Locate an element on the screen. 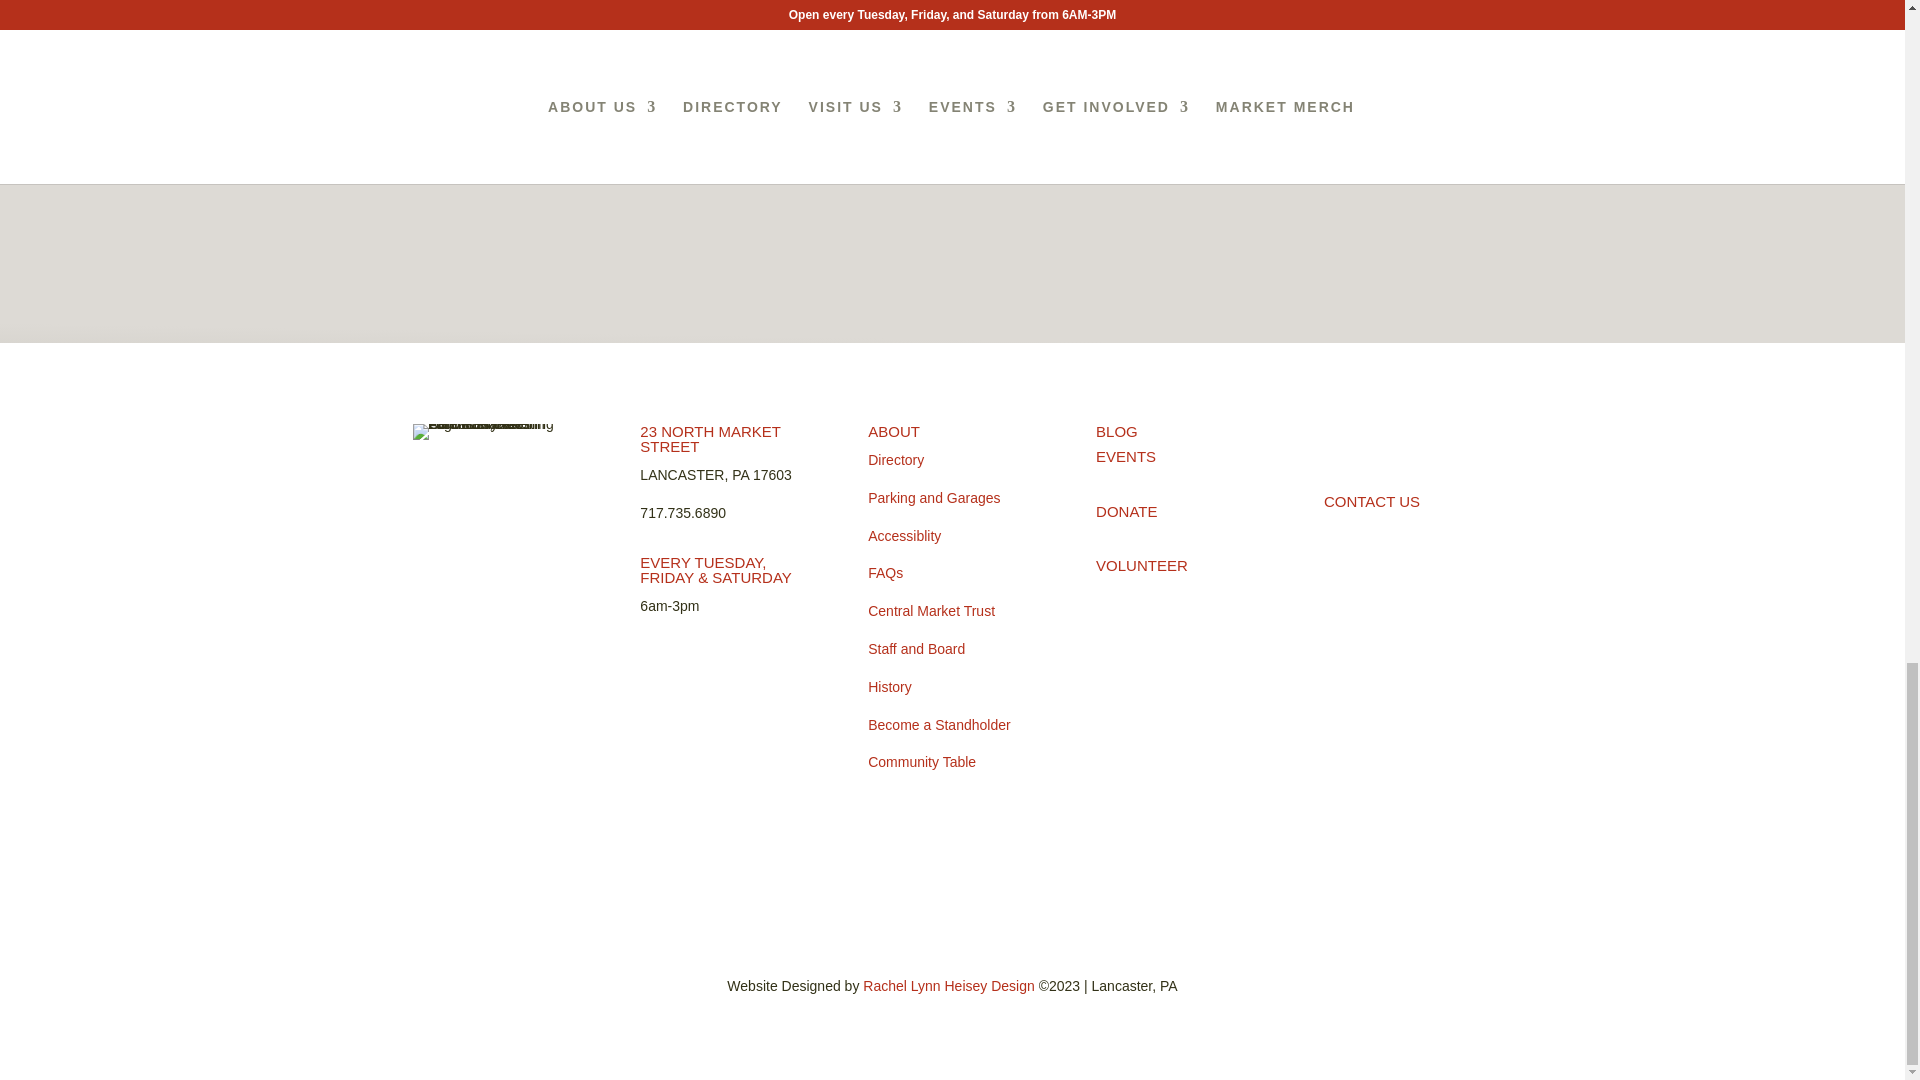 The width and height of the screenshot is (1920, 1080). Staff and Board is located at coordinates (916, 648).